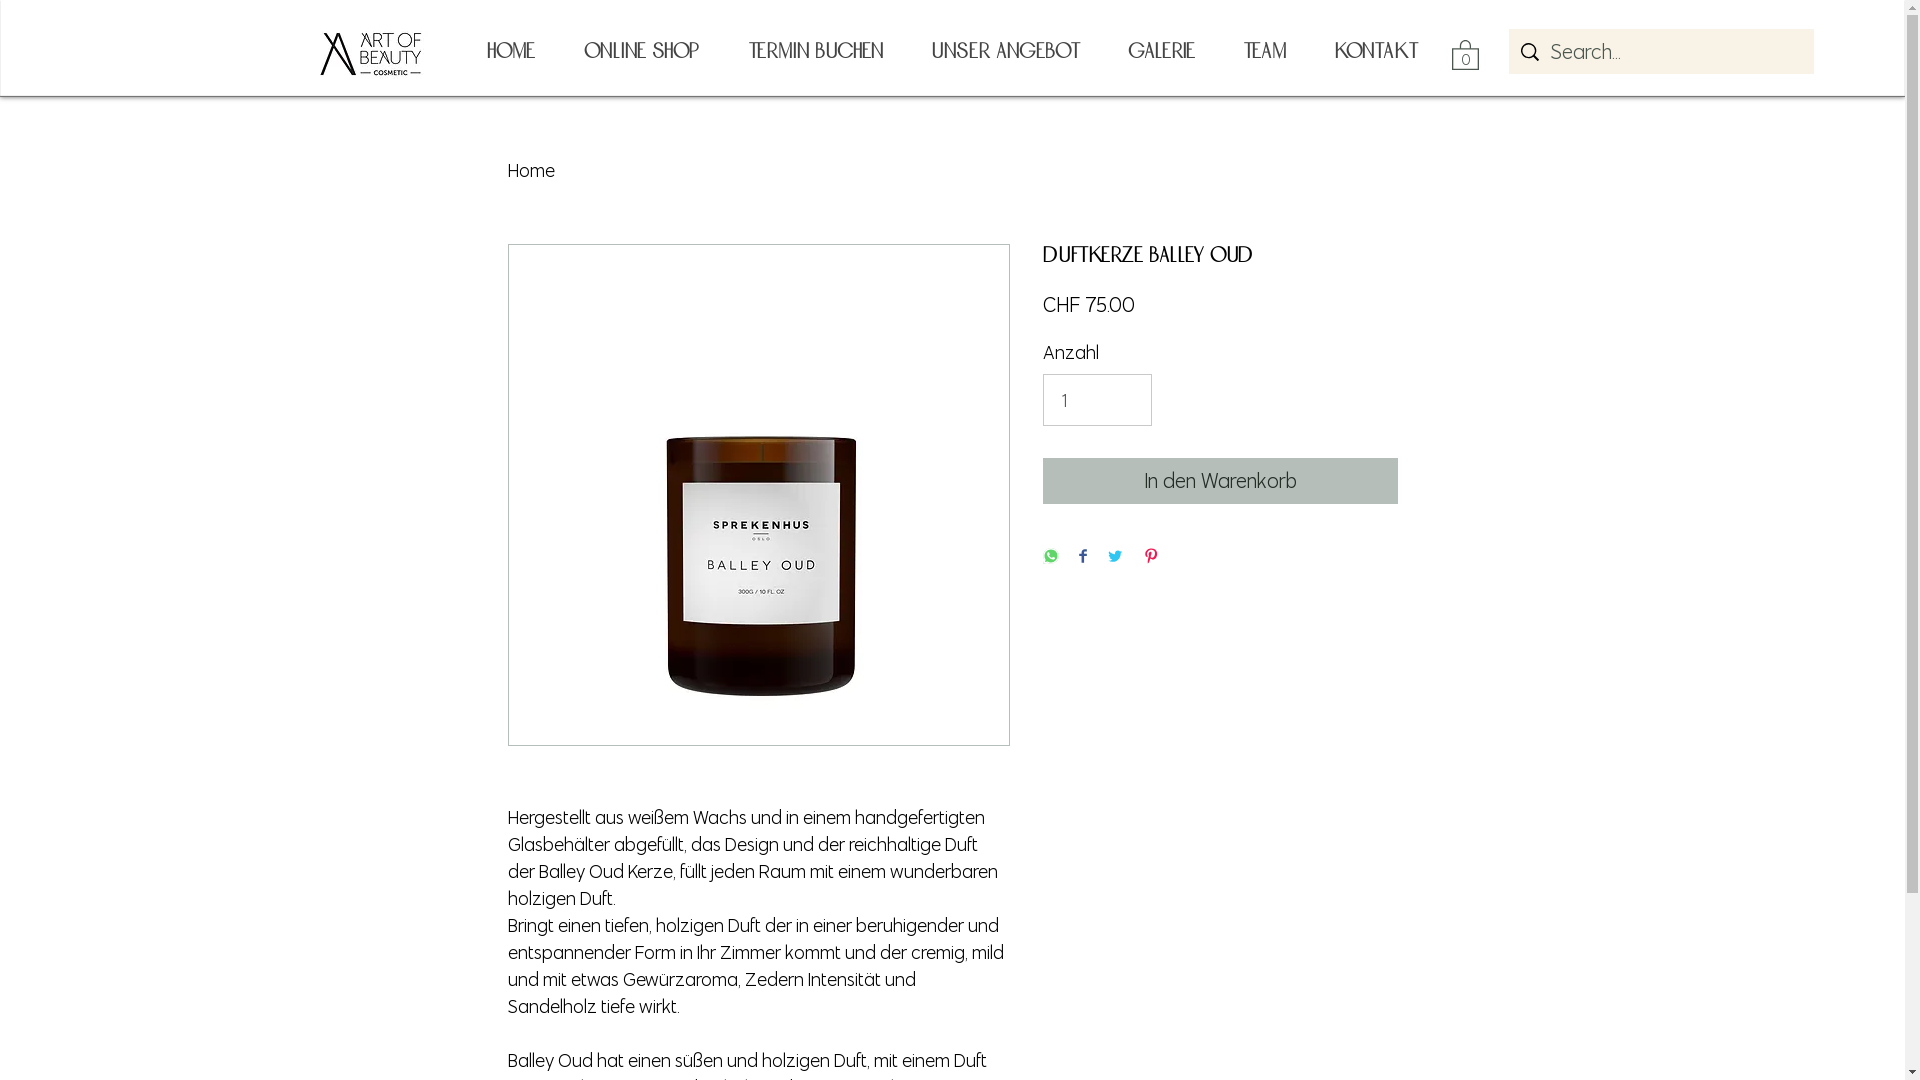 This screenshot has height=1080, width=1920. What do you see at coordinates (814, 52) in the screenshot?
I see `TERMIN BUCHEN` at bounding box center [814, 52].